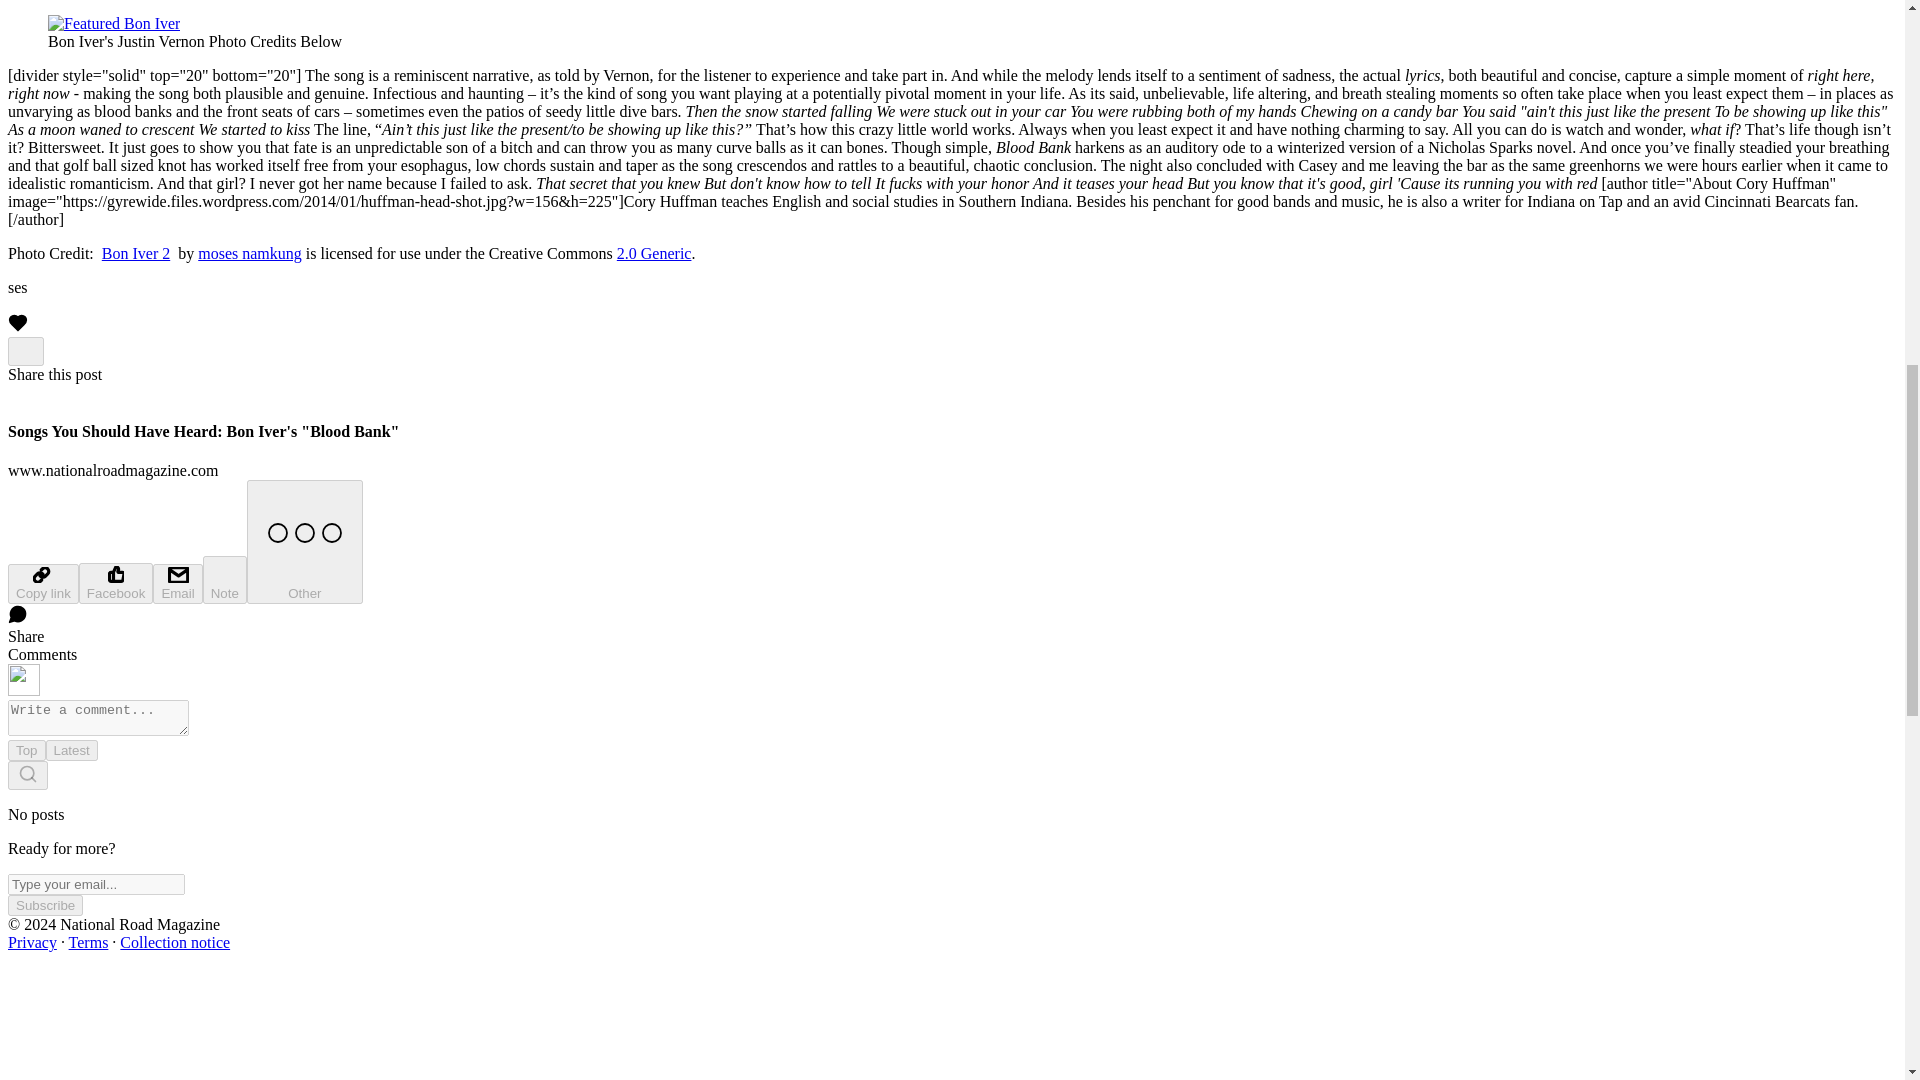  What do you see at coordinates (249, 254) in the screenshot?
I see `moses namkung` at bounding box center [249, 254].